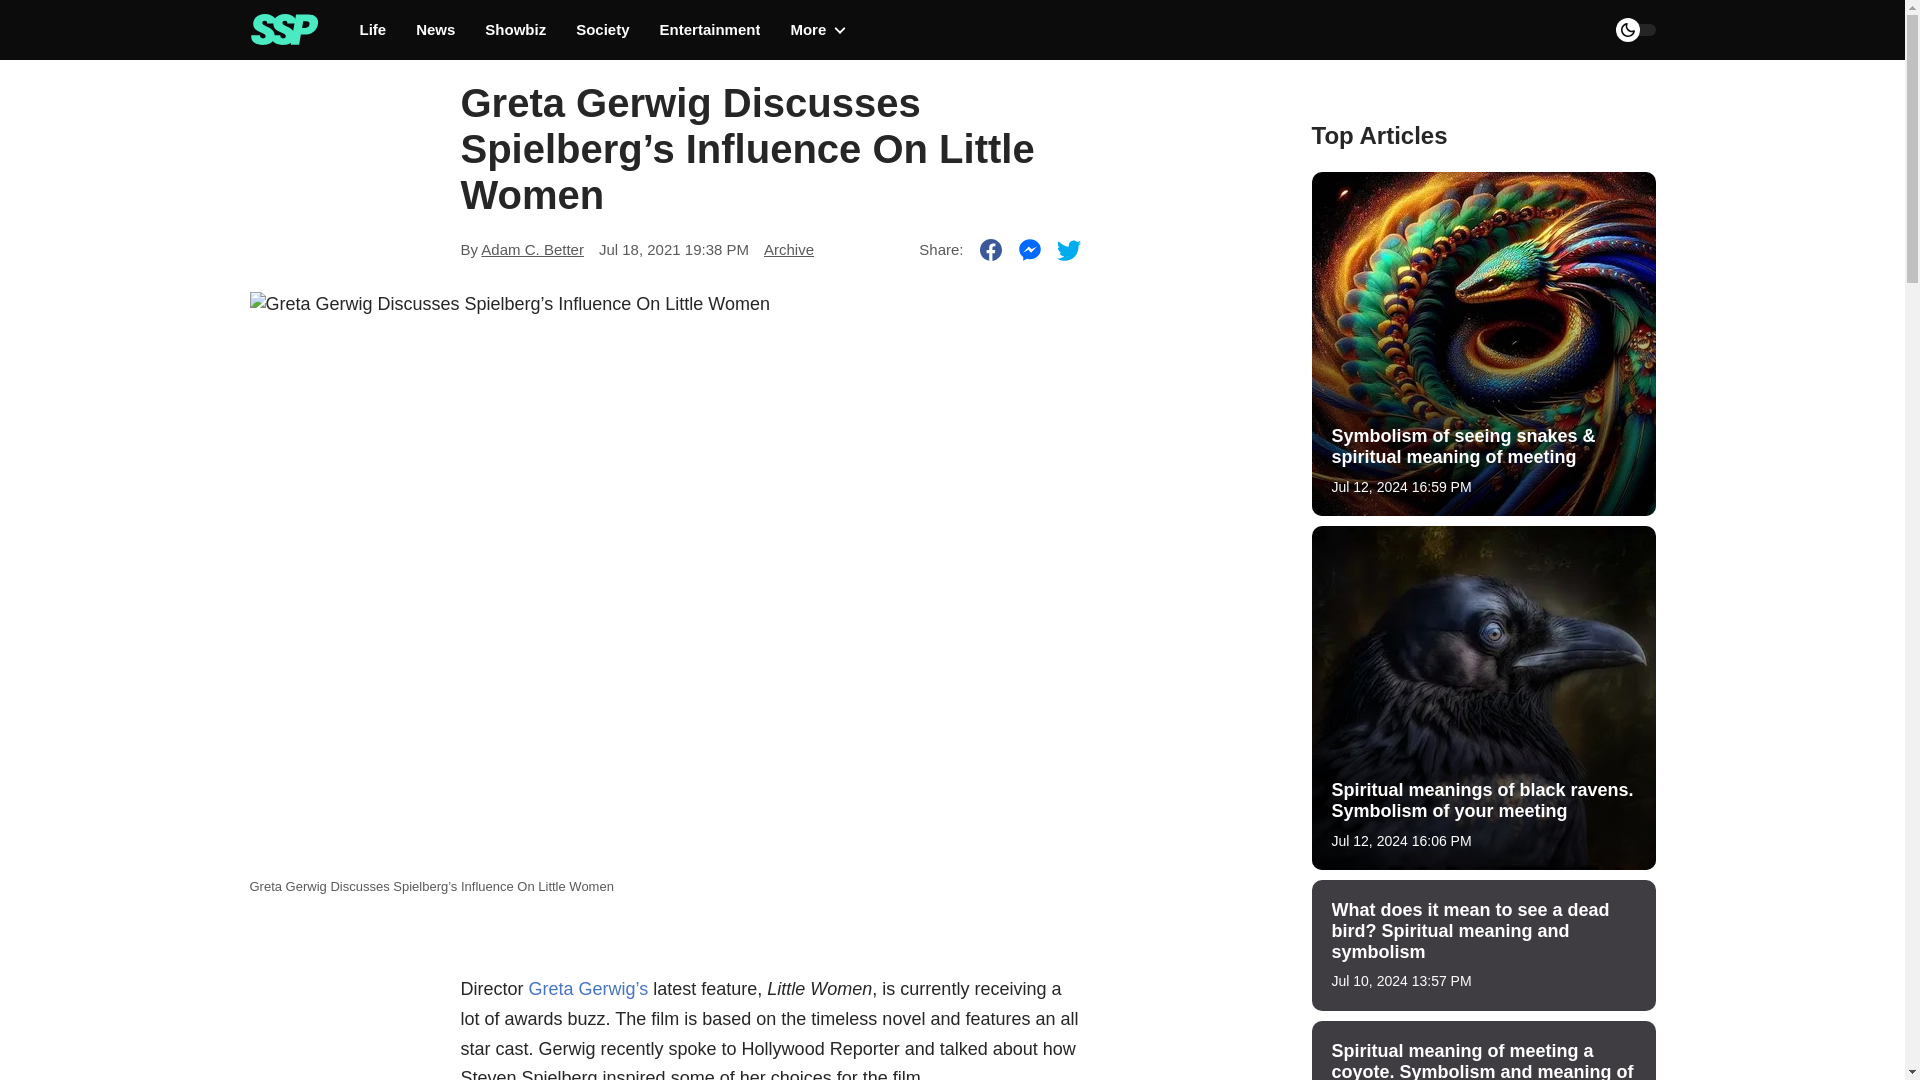 The height and width of the screenshot is (1080, 1920). Describe the element at coordinates (436, 30) in the screenshot. I see `News` at that location.